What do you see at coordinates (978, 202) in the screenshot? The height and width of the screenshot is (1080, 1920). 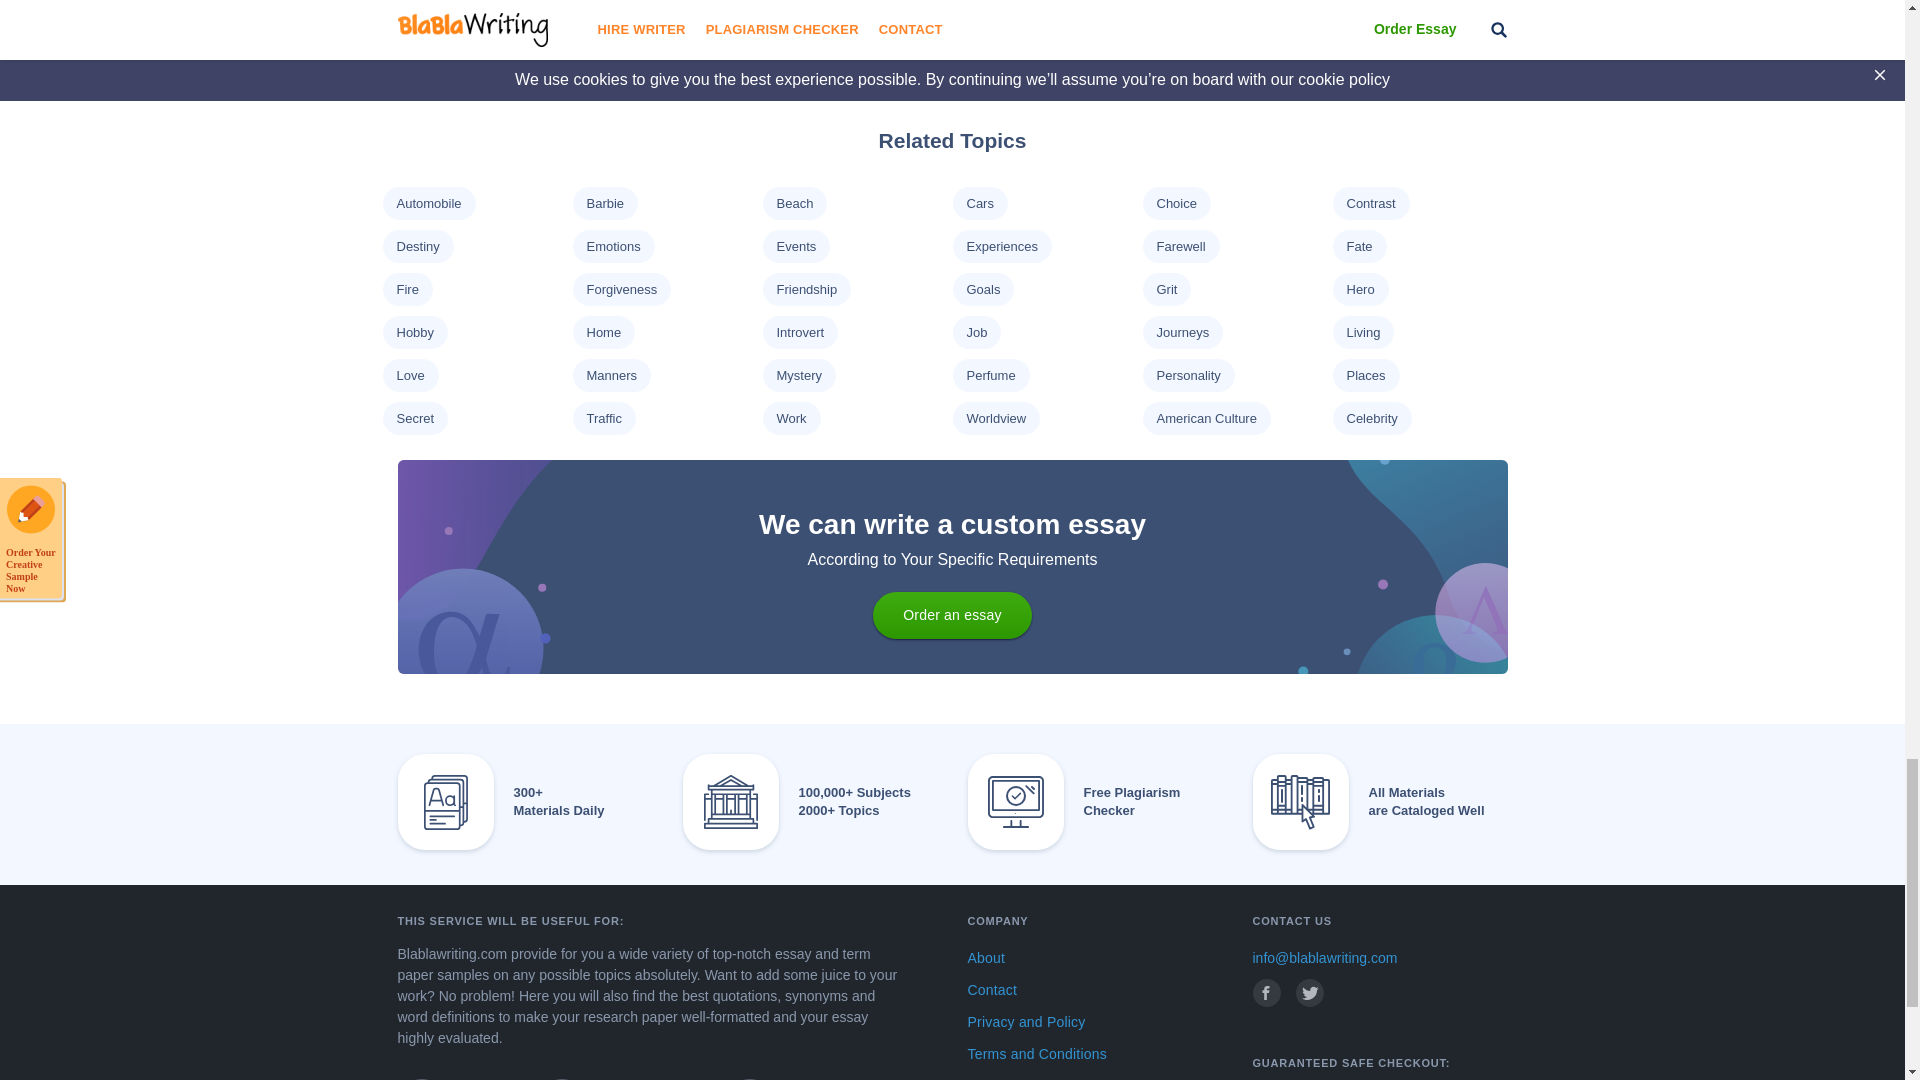 I see `Cars` at bounding box center [978, 202].